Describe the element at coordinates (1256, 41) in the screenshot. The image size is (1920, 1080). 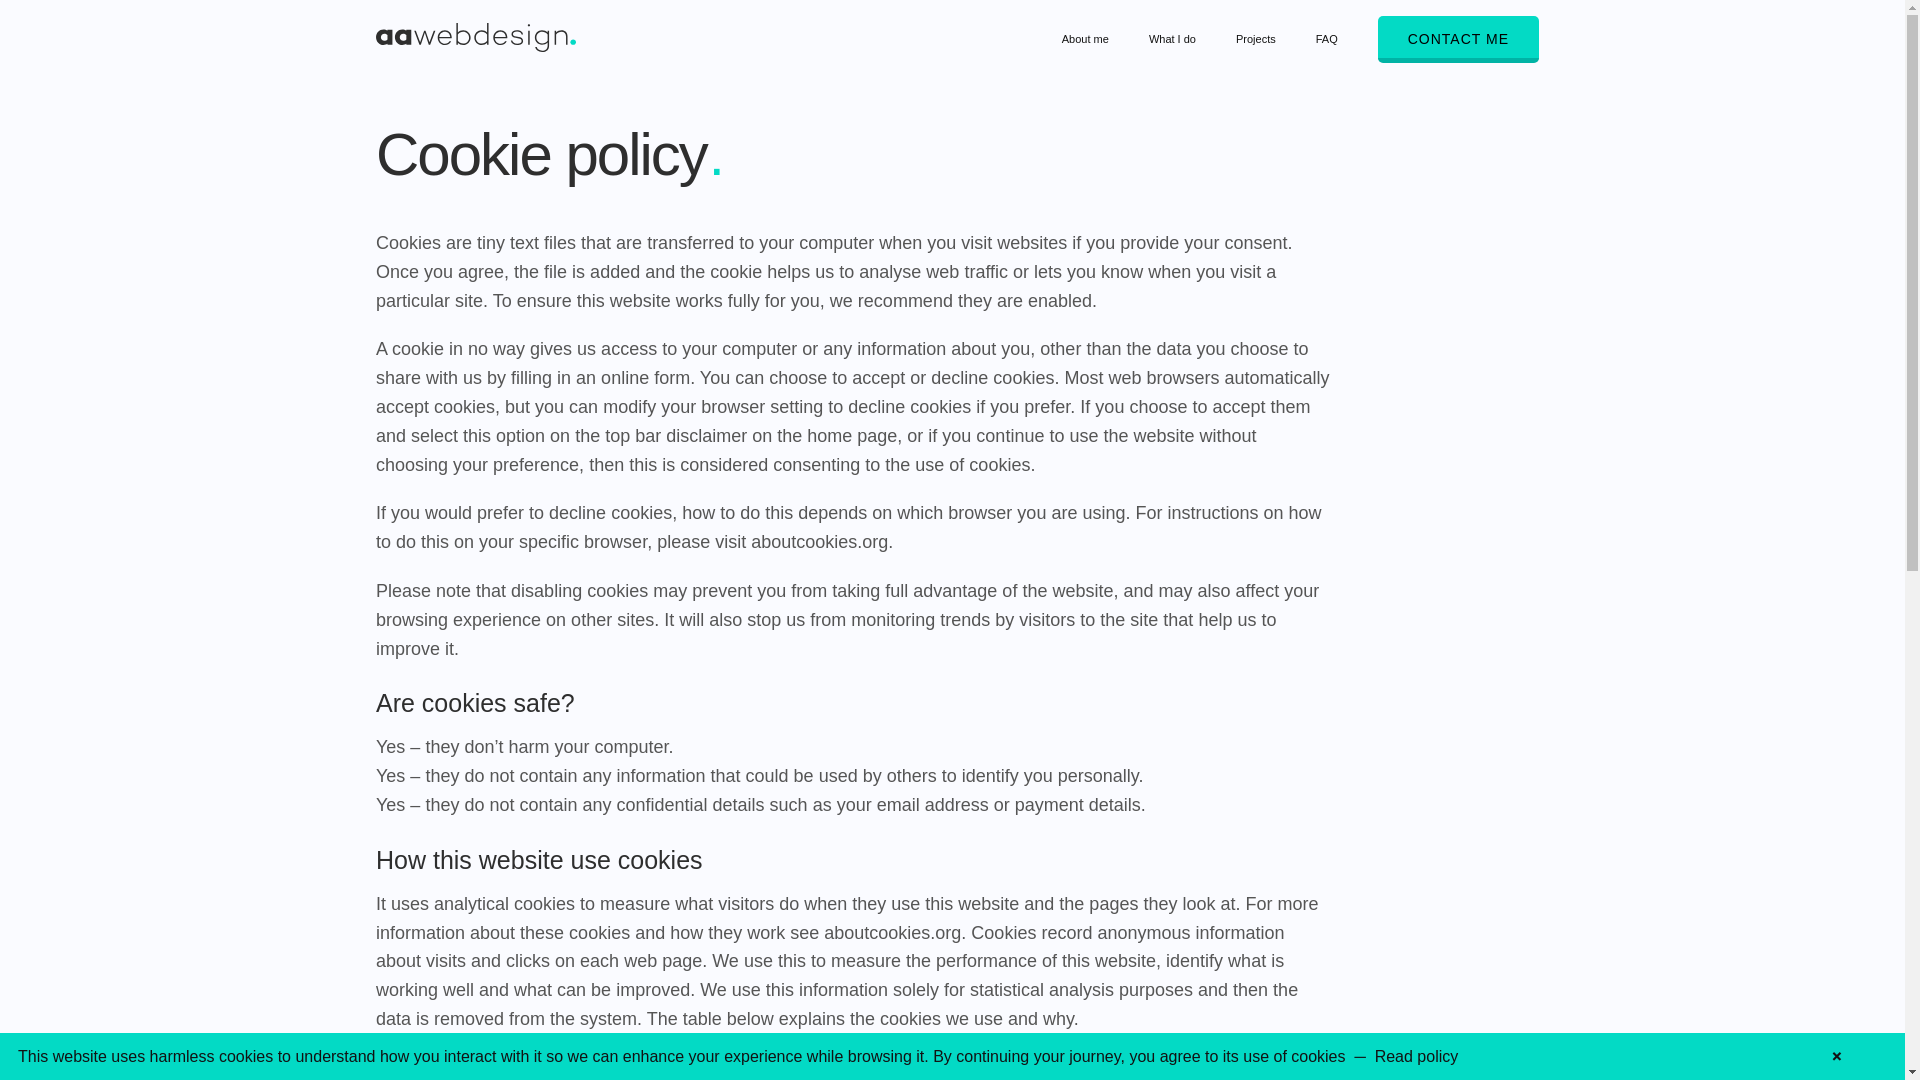
I see `Projects` at that location.